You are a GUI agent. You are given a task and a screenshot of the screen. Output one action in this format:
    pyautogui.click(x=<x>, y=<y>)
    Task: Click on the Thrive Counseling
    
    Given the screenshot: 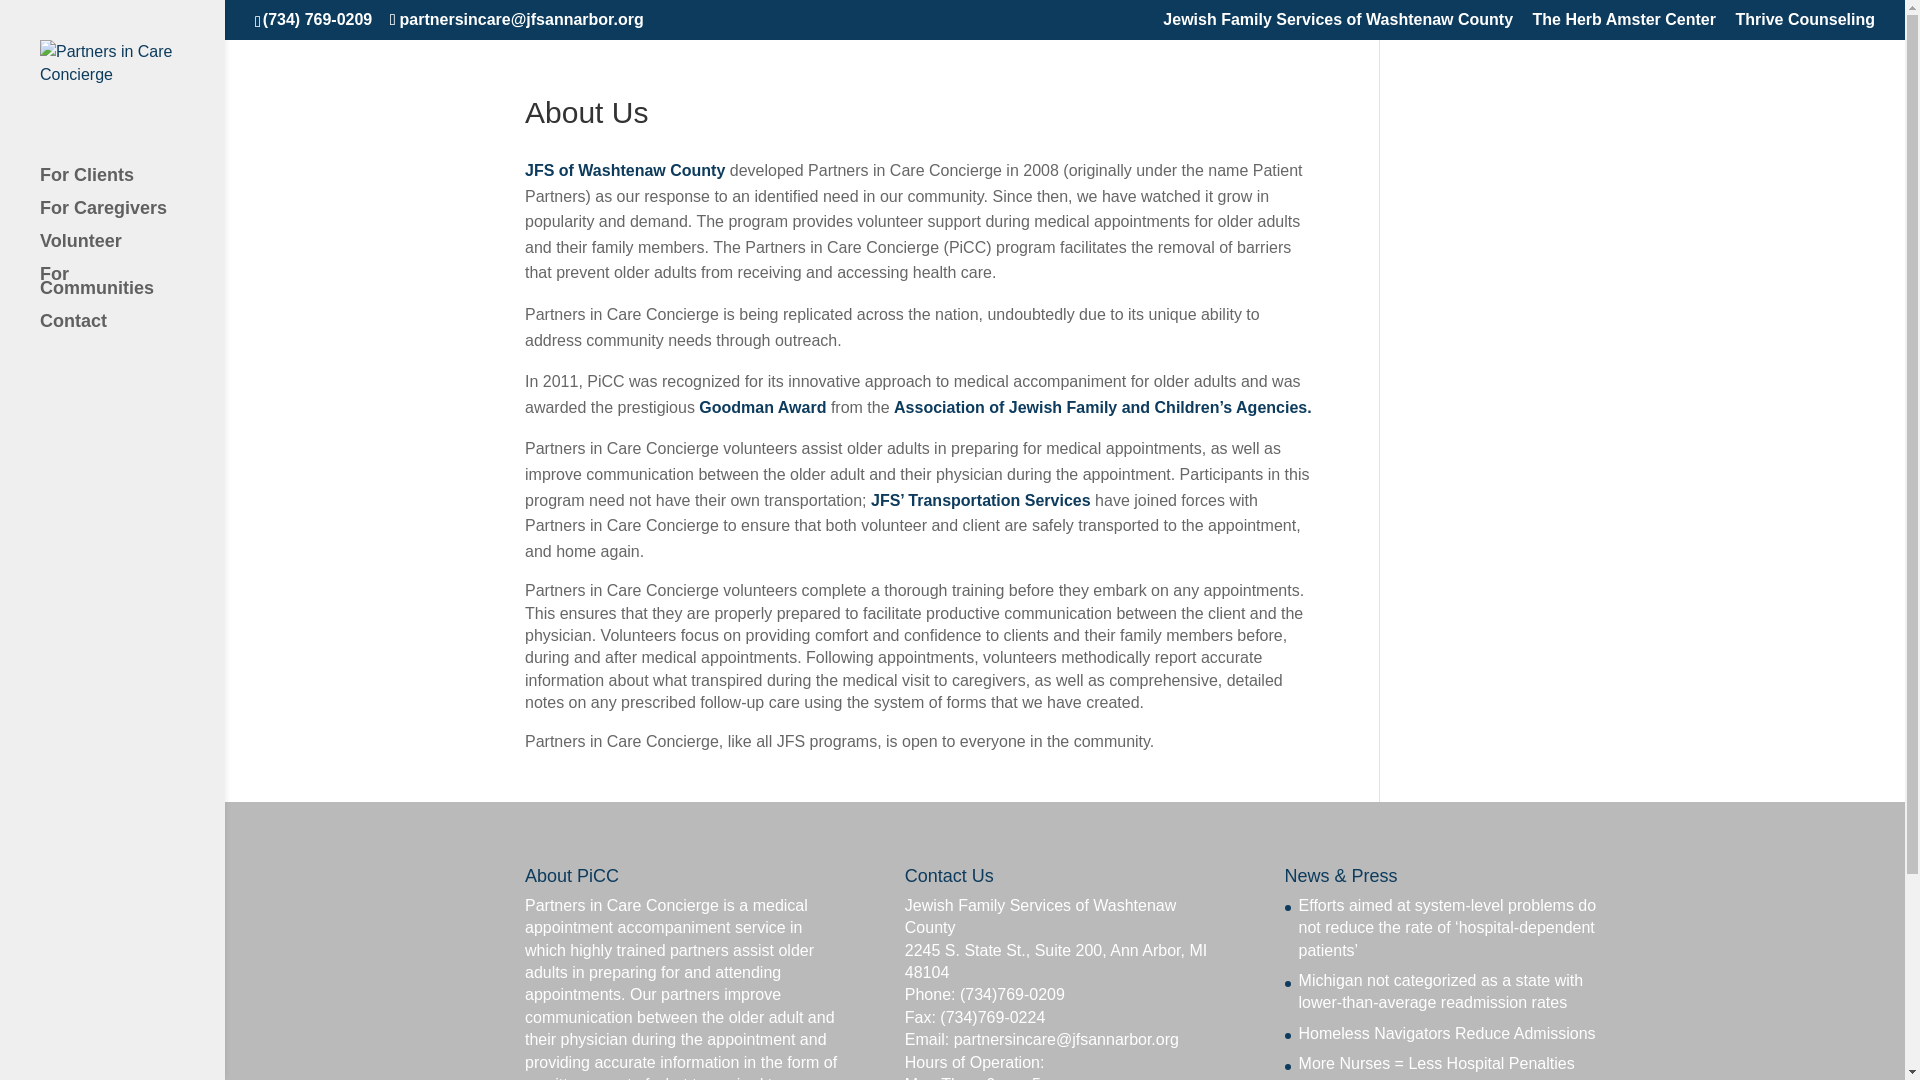 What is the action you would take?
    pyautogui.click(x=1805, y=25)
    